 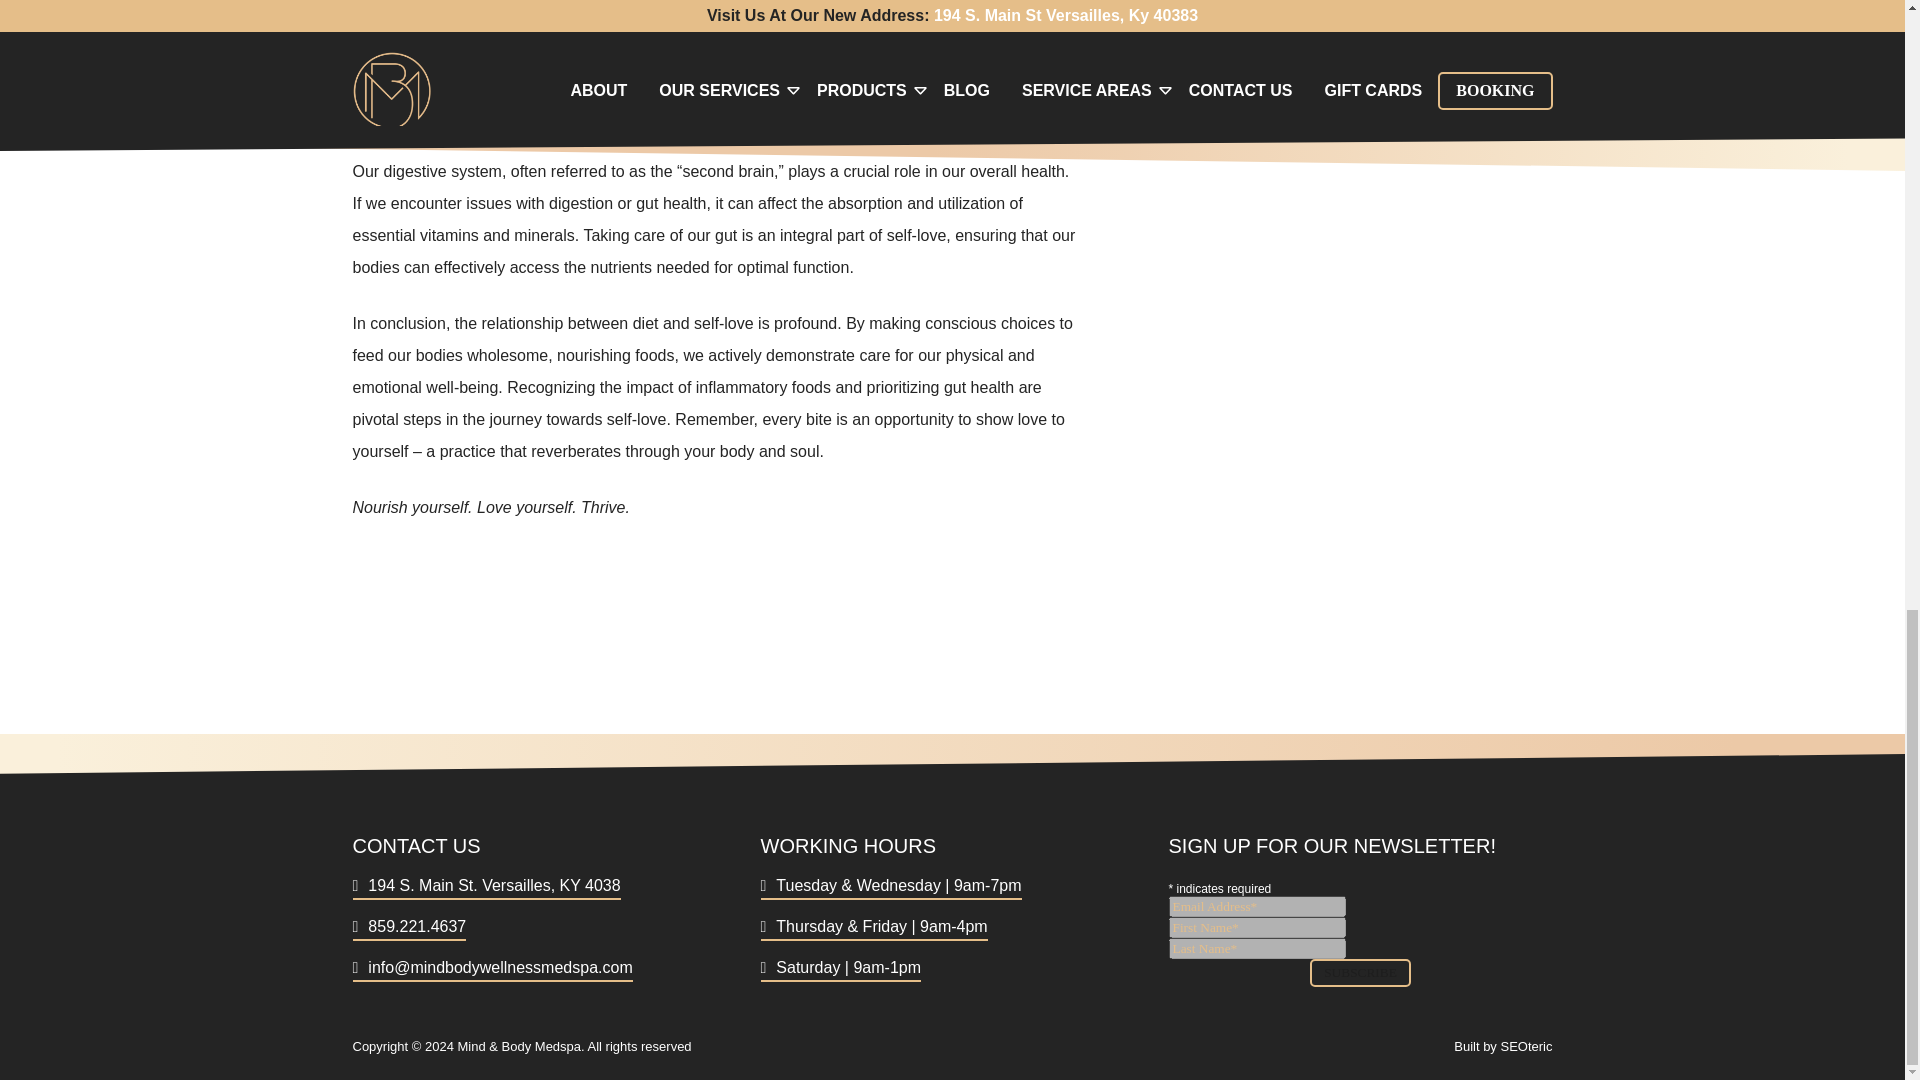 What do you see at coordinates (1525, 1046) in the screenshot?
I see `SEOteric` at bounding box center [1525, 1046].